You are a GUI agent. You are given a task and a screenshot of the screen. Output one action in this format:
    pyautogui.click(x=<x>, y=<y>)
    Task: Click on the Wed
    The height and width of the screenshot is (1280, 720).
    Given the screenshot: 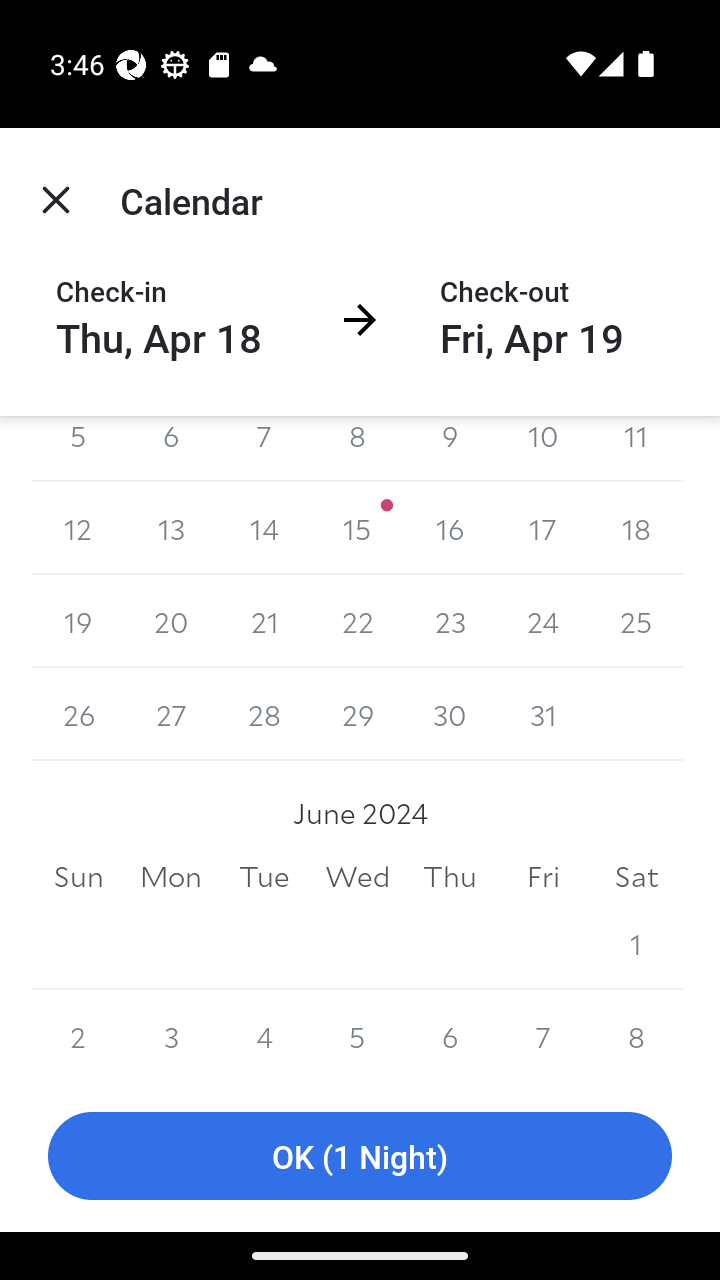 What is the action you would take?
    pyautogui.click(x=357, y=876)
    